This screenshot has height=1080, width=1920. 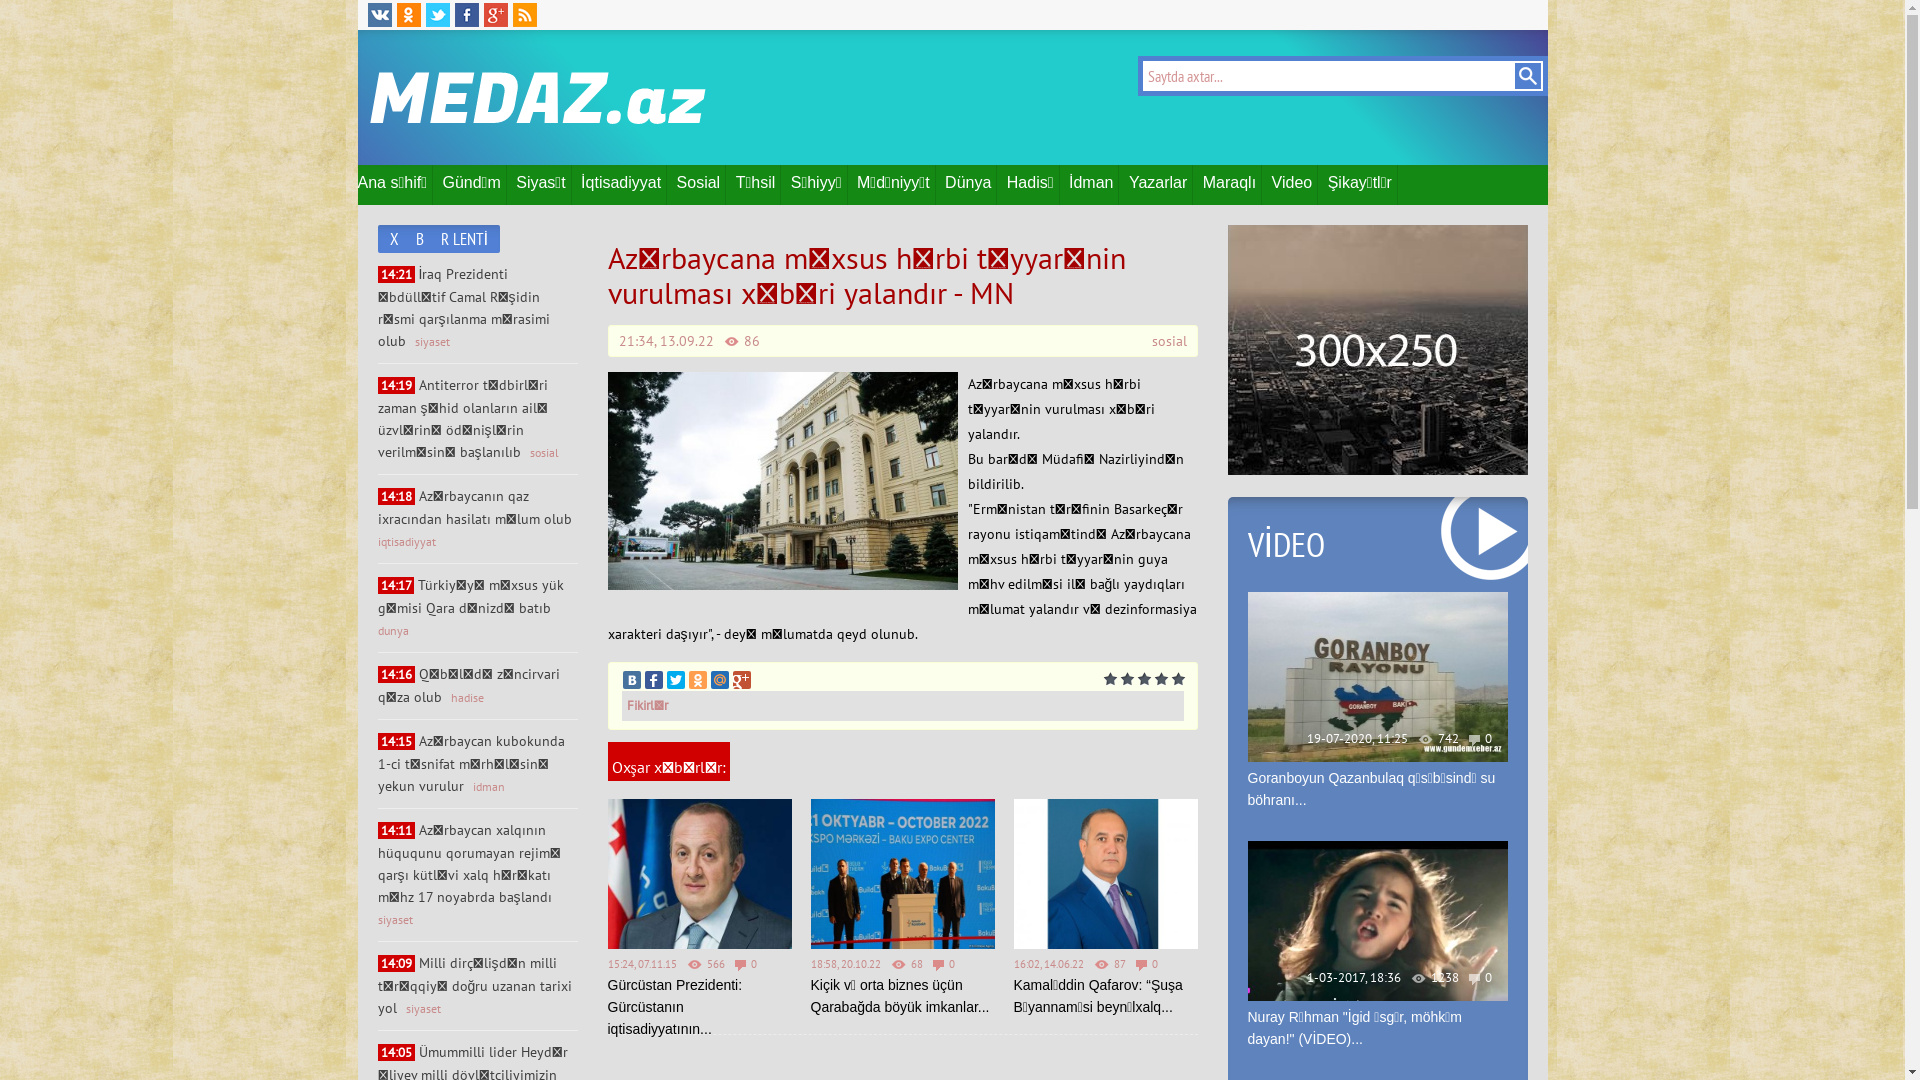 What do you see at coordinates (438, 15) in the screenshot?
I see `Twitter` at bounding box center [438, 15].